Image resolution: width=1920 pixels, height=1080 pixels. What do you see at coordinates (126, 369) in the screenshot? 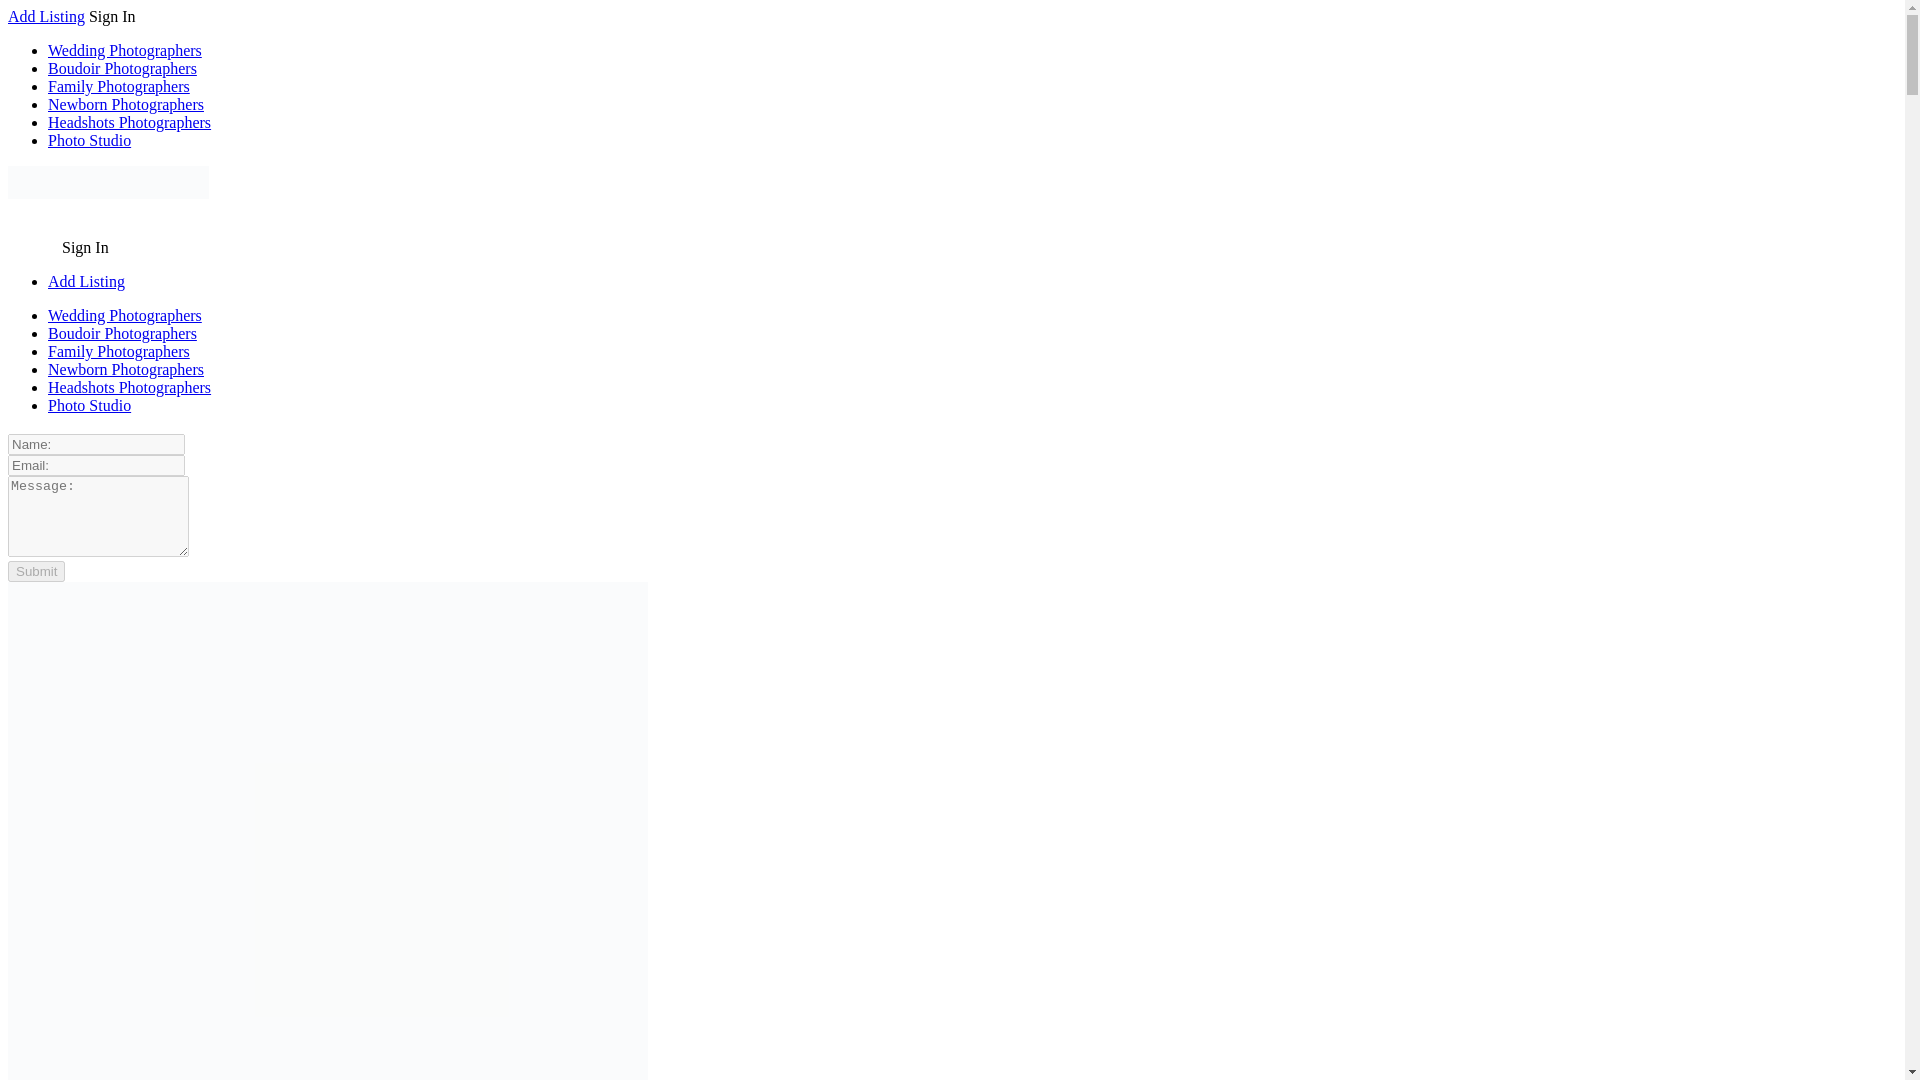
I see `Newborn Photographers` at bounding box center [126, 369].